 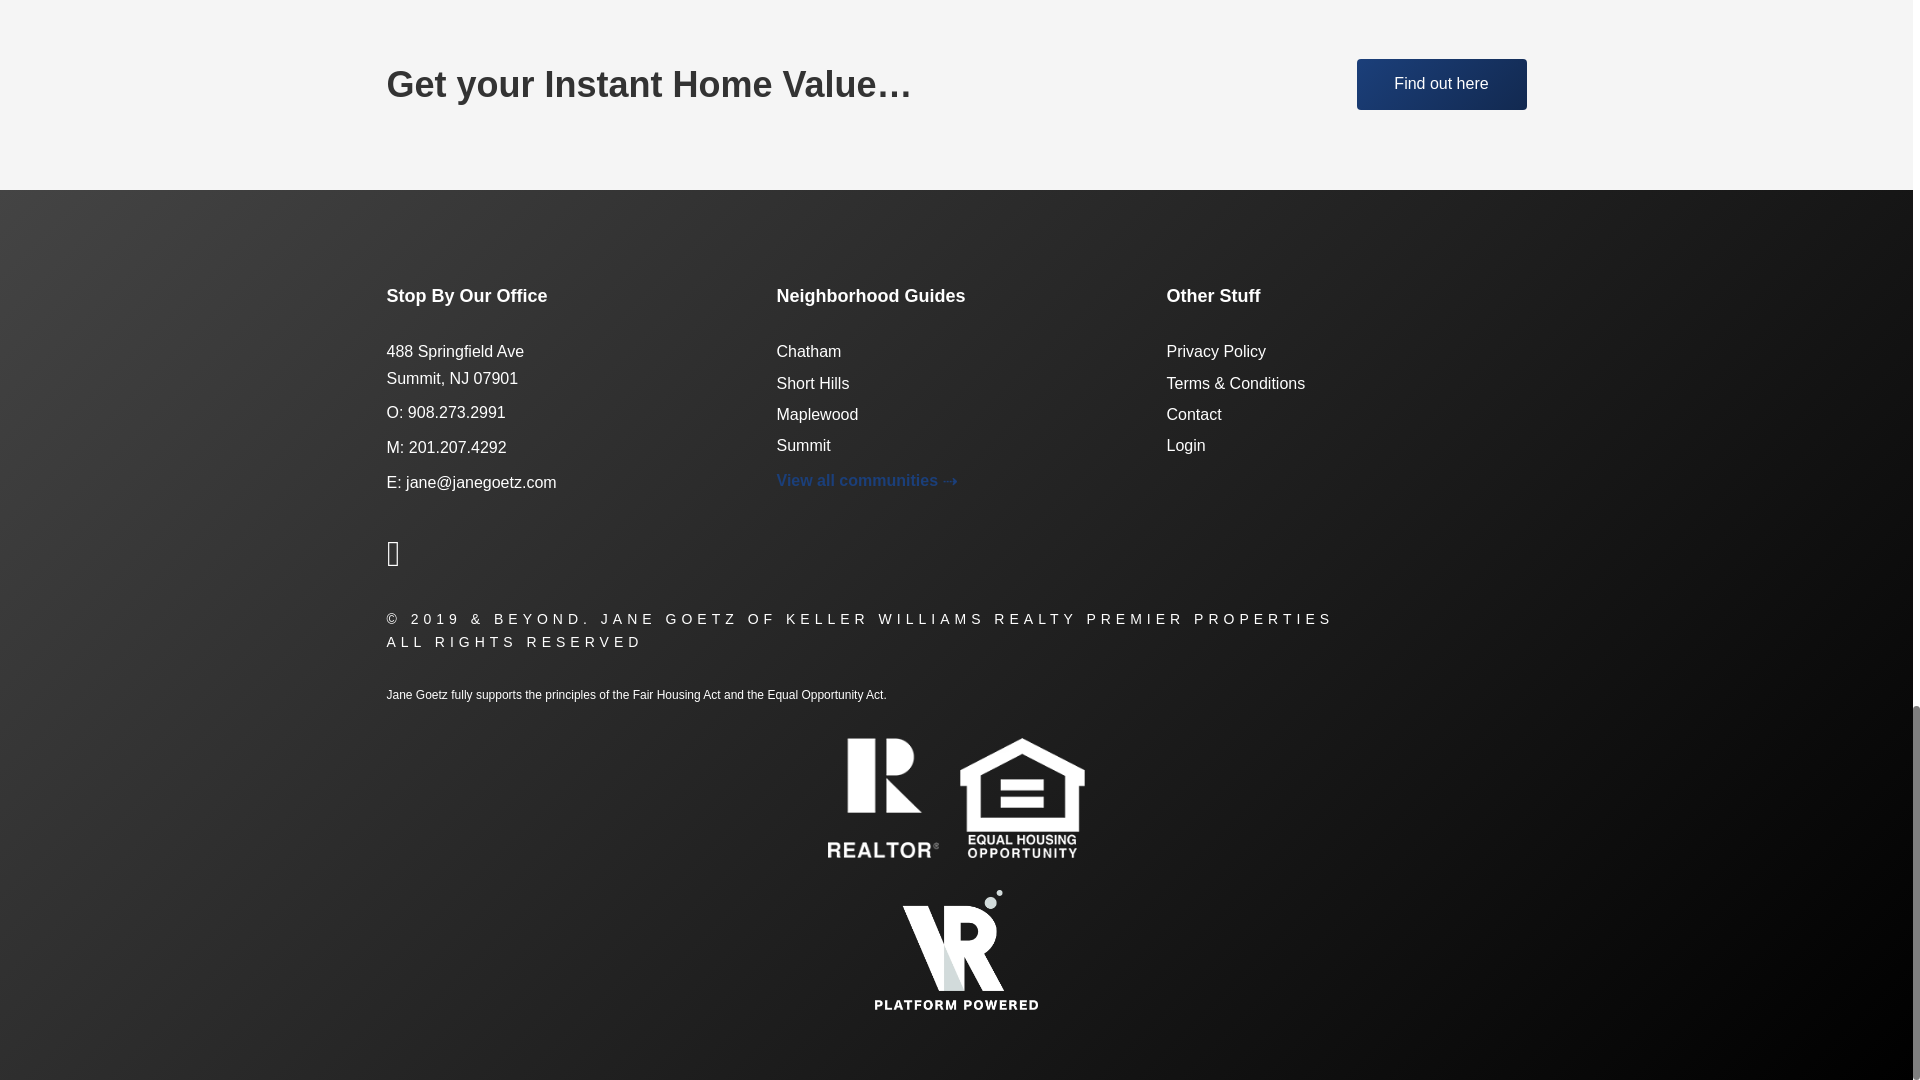 What do you see at coordinates (1185, 445) in the screenshot?
I see `Login` at bounding box center [1185, 445].